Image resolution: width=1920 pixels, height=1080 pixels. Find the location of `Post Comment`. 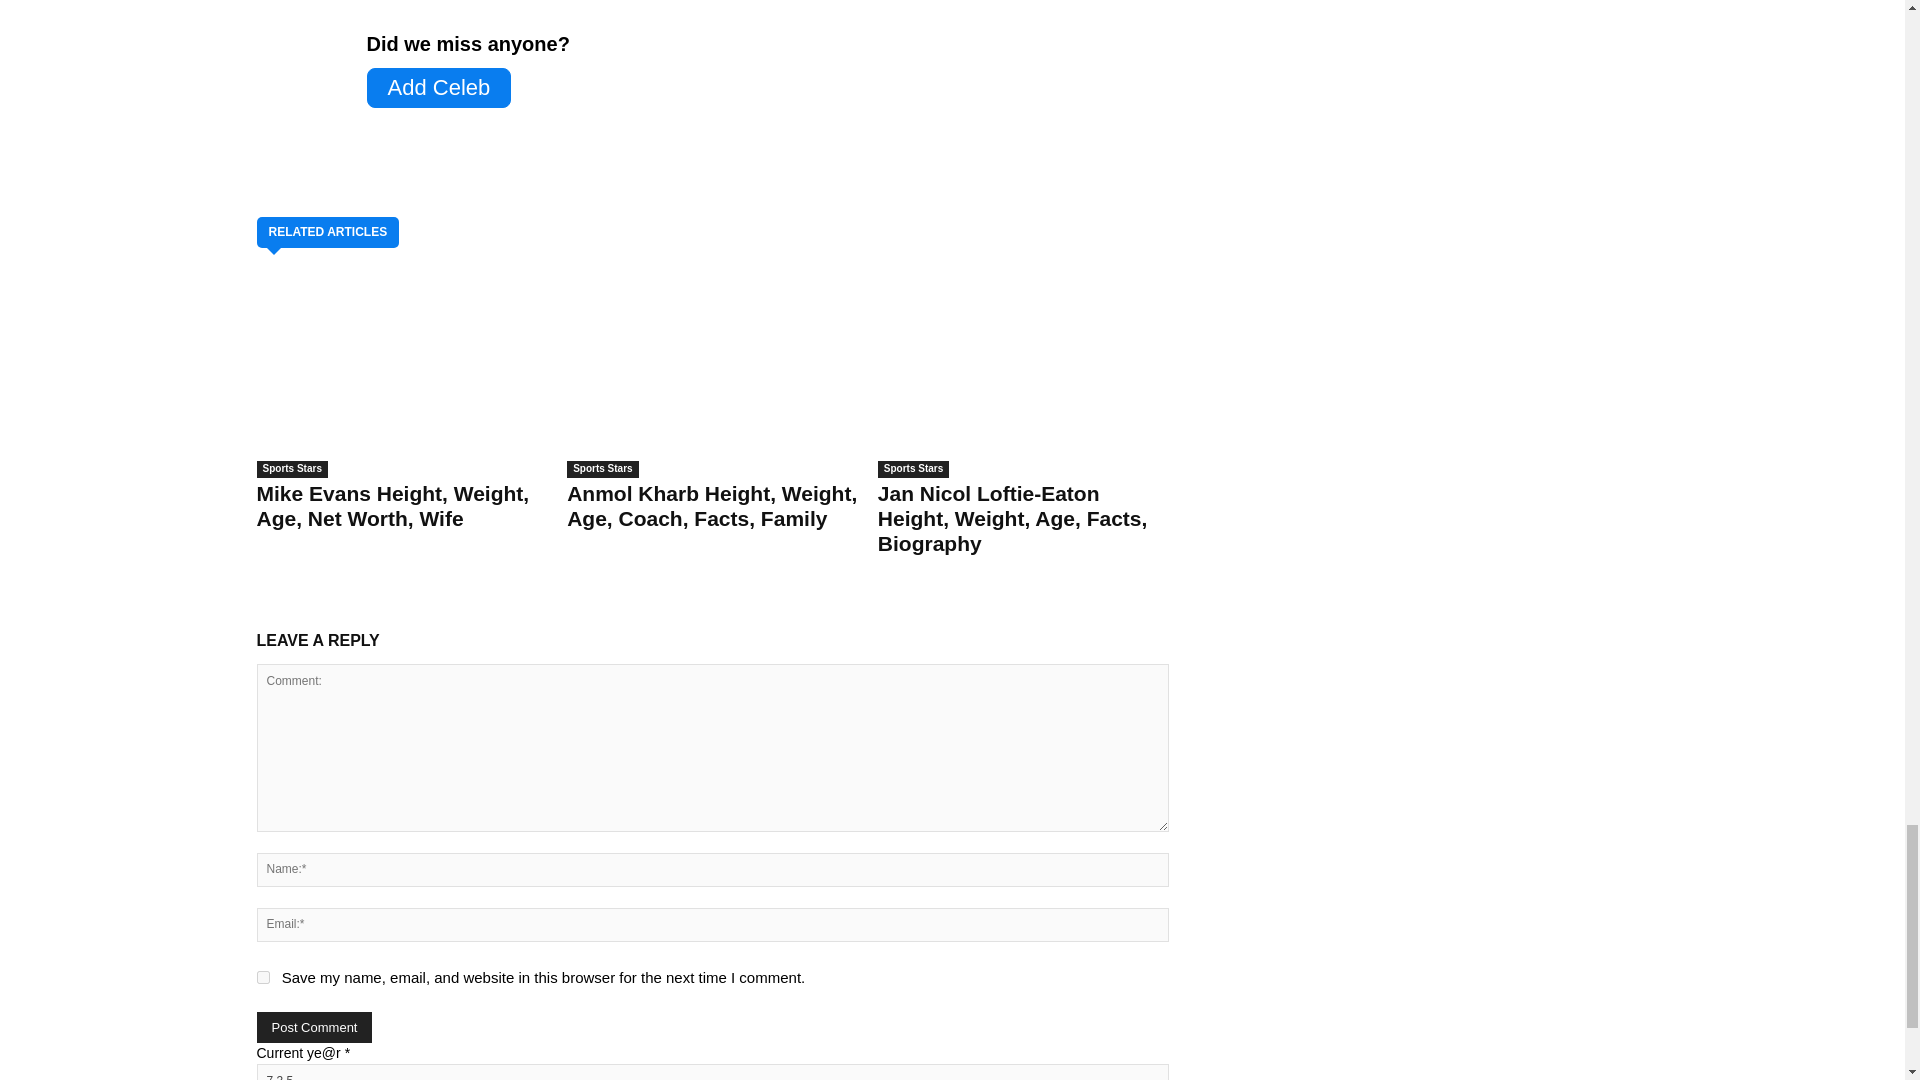

Post Comment is located at coordinates (314, 1027).